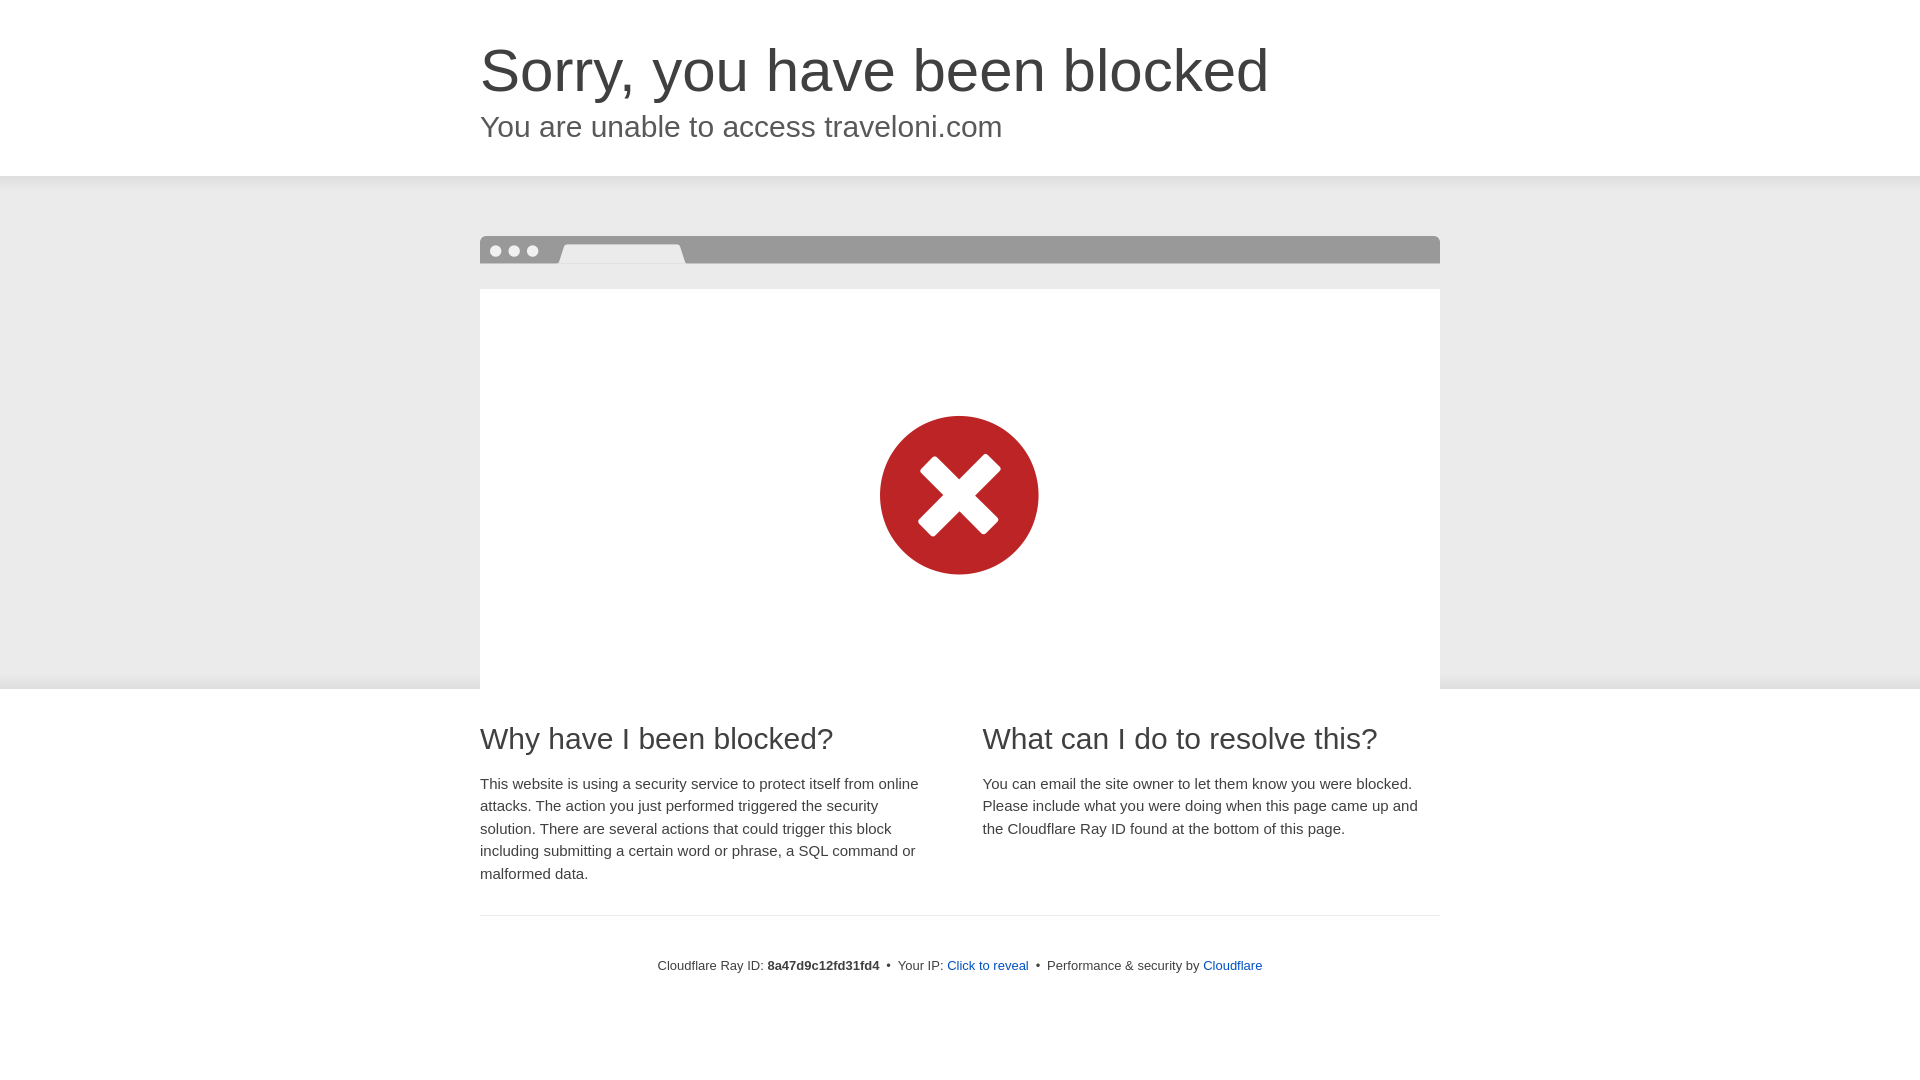 Image resolution: width=1920 pixels, height=1080 pixels. Describe the element at coordinates (1232, 965) in the screenshot. I see `Cloudflare` at that location.